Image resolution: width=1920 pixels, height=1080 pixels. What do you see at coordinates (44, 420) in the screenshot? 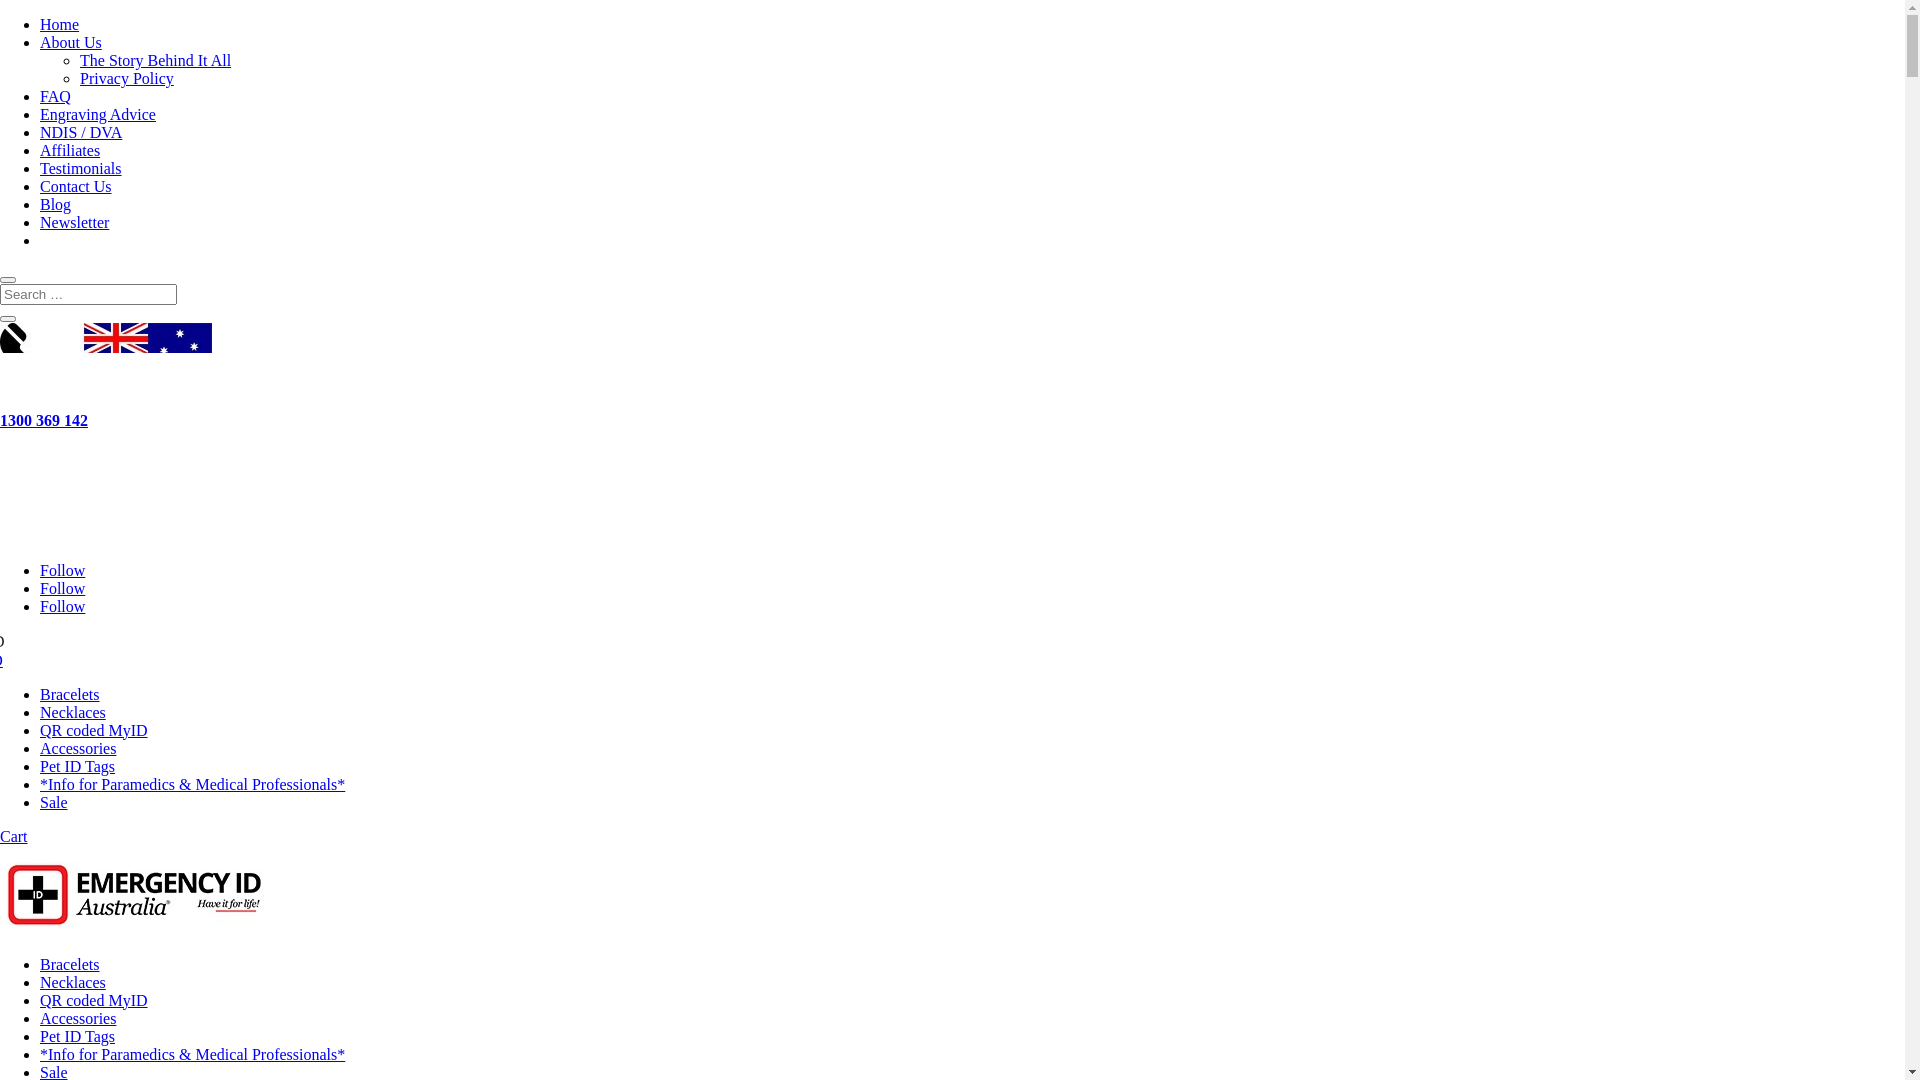
I see `1300 369 142` at bounding box center [44, 420].